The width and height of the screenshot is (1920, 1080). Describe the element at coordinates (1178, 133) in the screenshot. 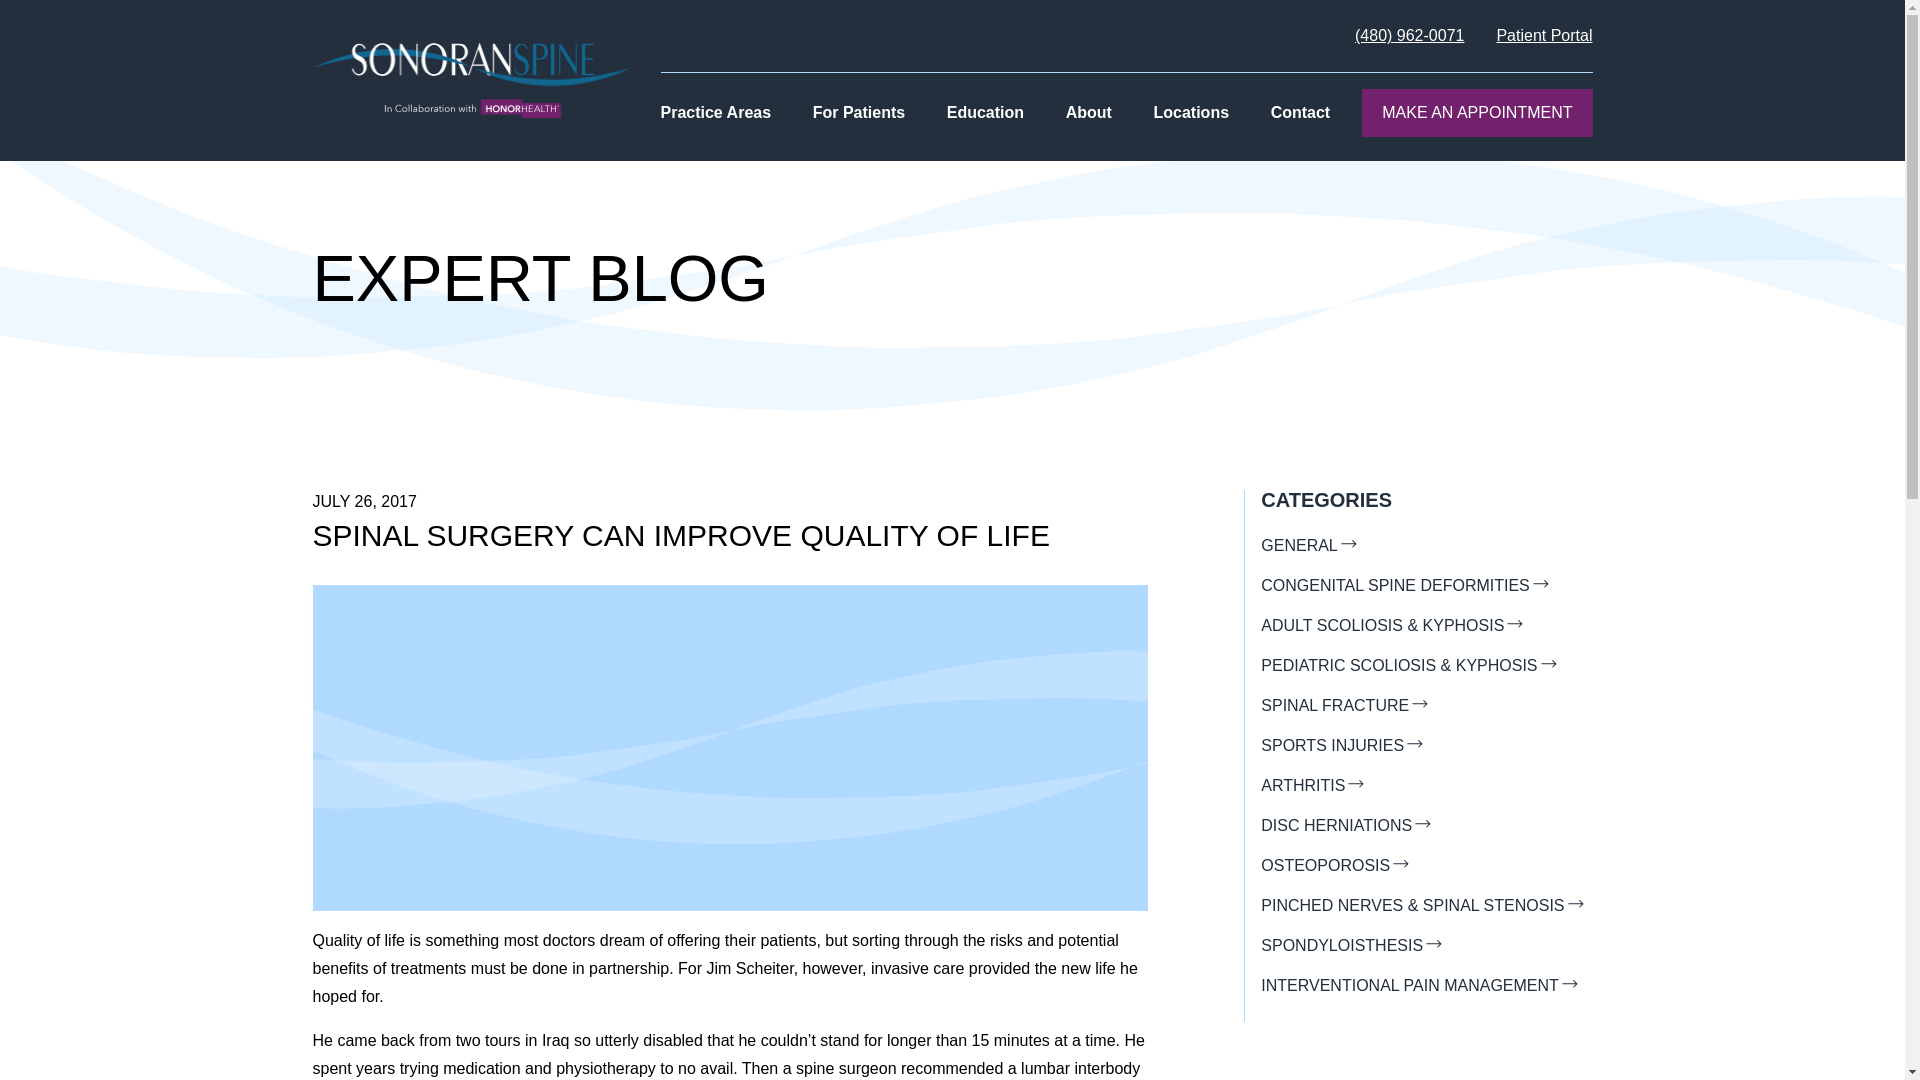

I see `OUR MEDICAL TEAM` at that location.